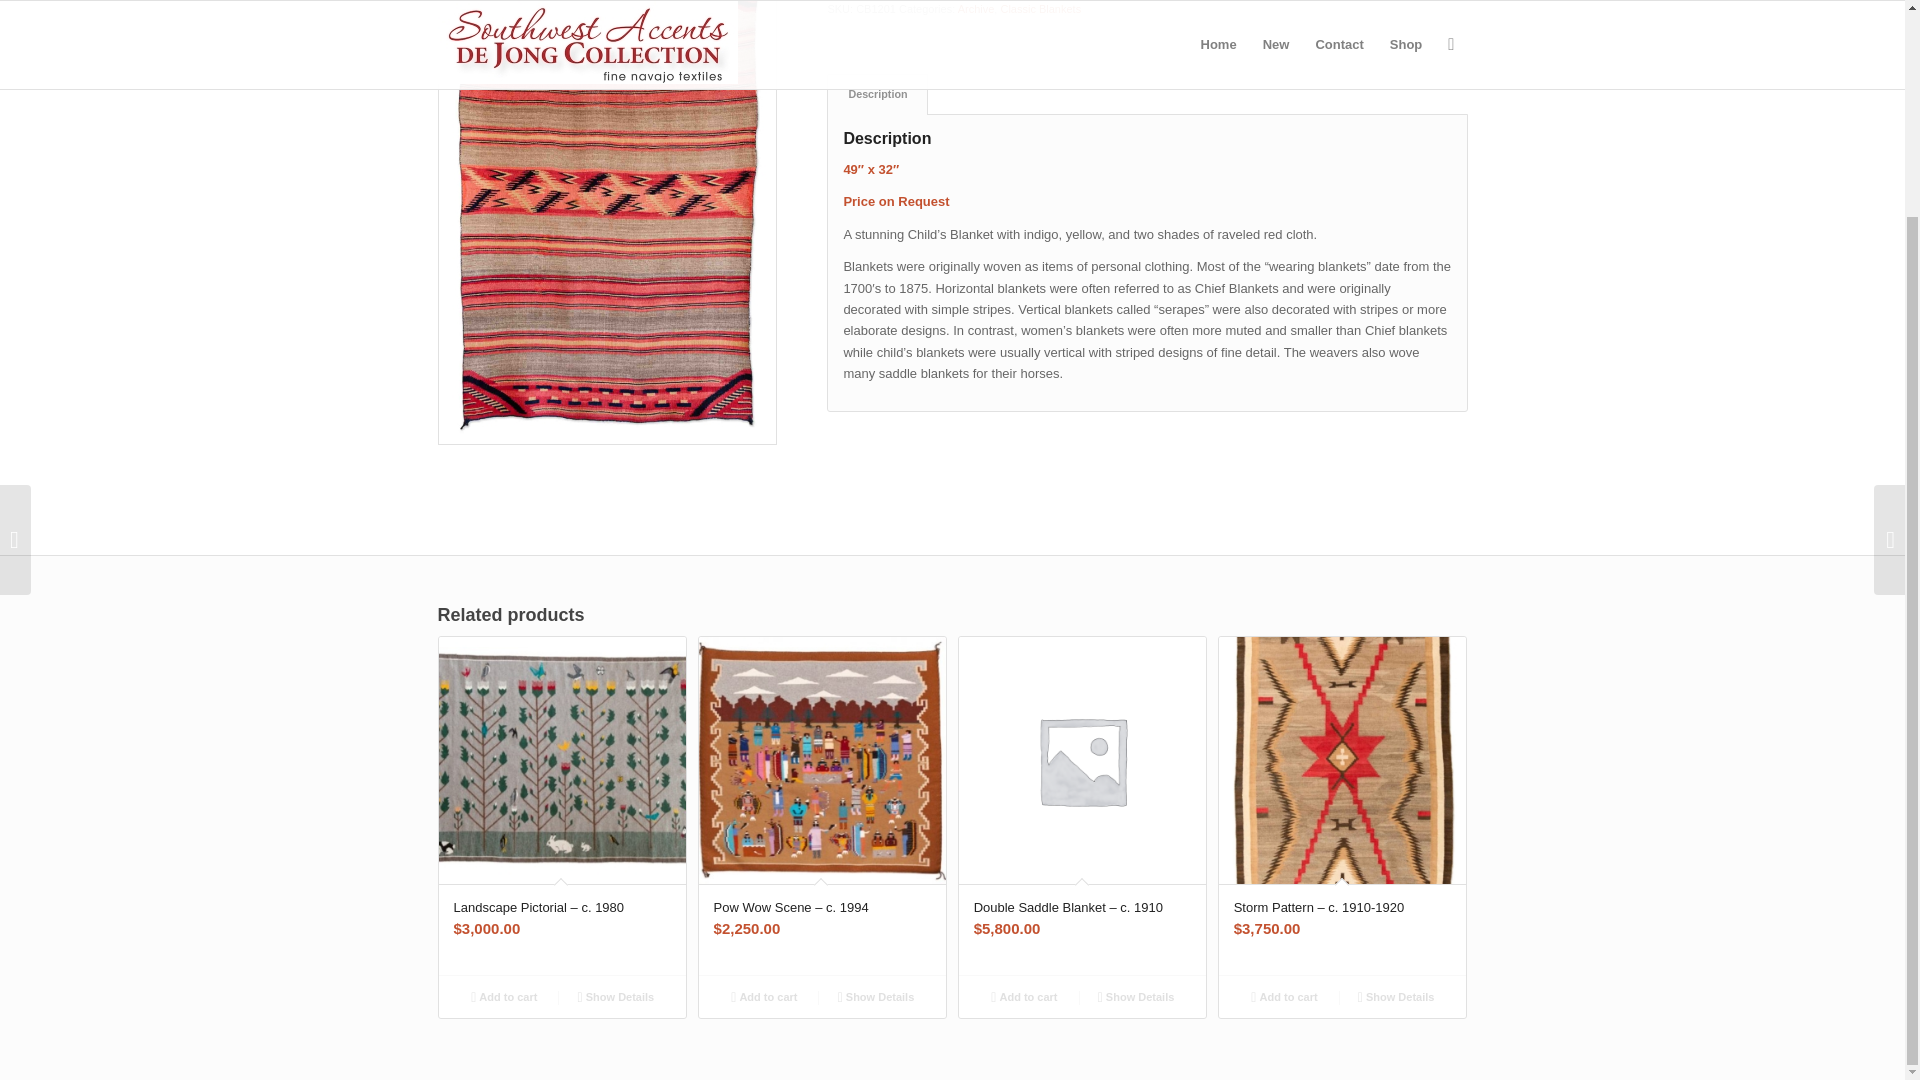  What do you see at coordinates (1284, 996) in the screenshot?
I see `Add to cart` at bounding box center [1284, 996].